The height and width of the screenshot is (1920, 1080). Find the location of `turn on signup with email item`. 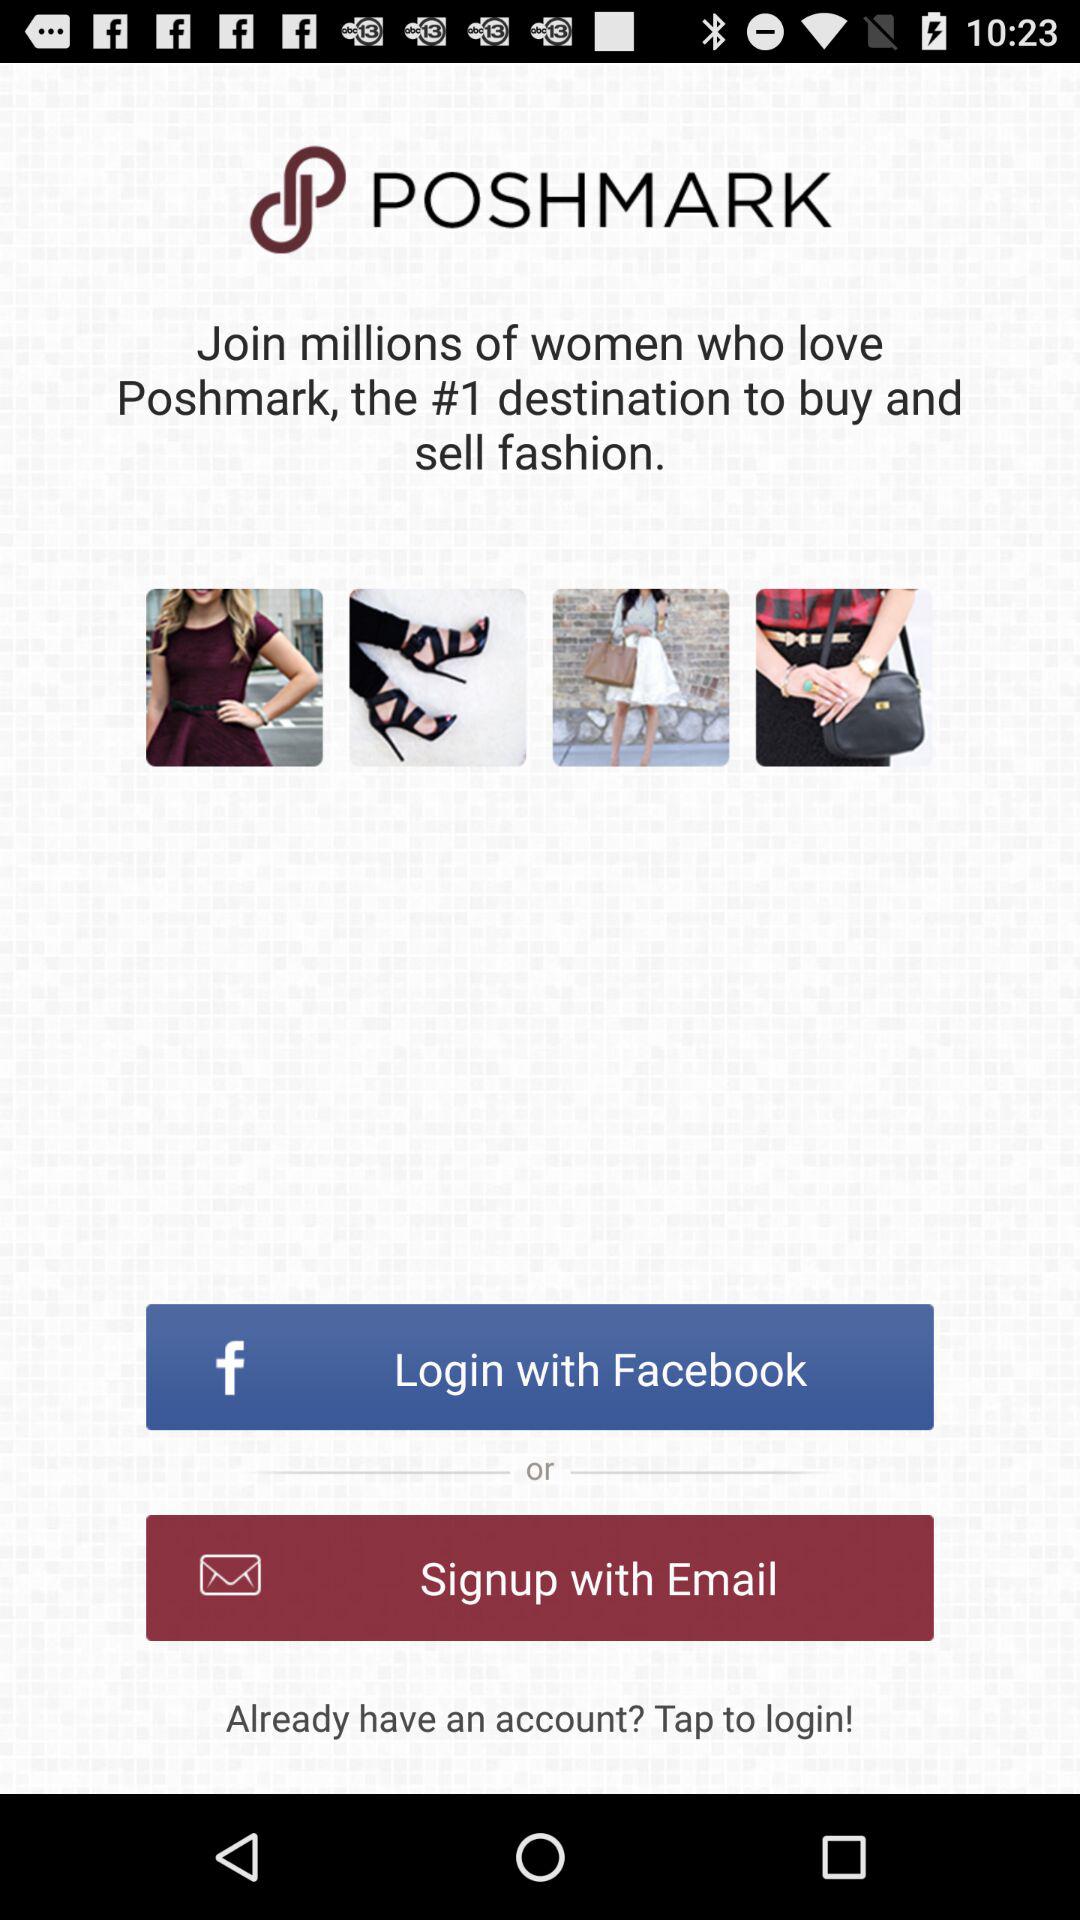

turn on signup with email item is located at coordinates (540, 1578).